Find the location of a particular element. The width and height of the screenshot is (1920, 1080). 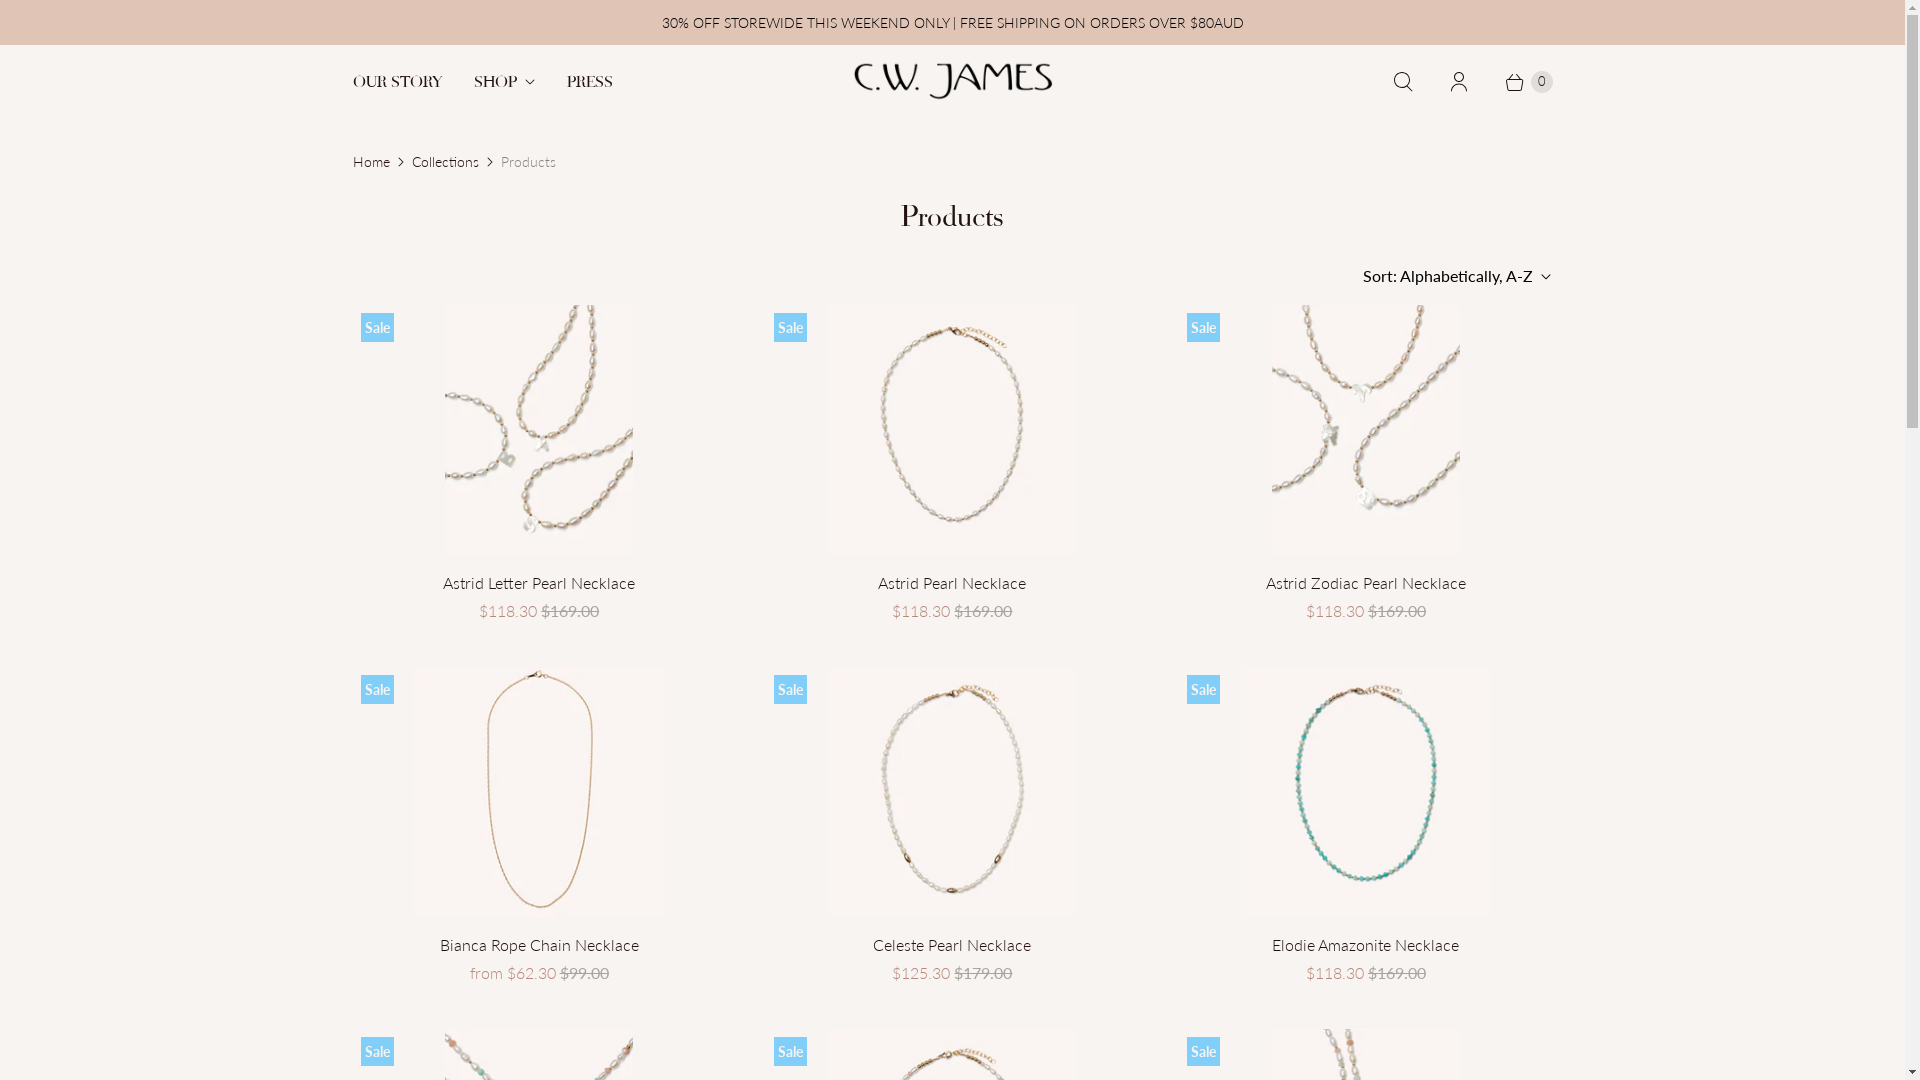

Home is located at coordinates (370, 162).